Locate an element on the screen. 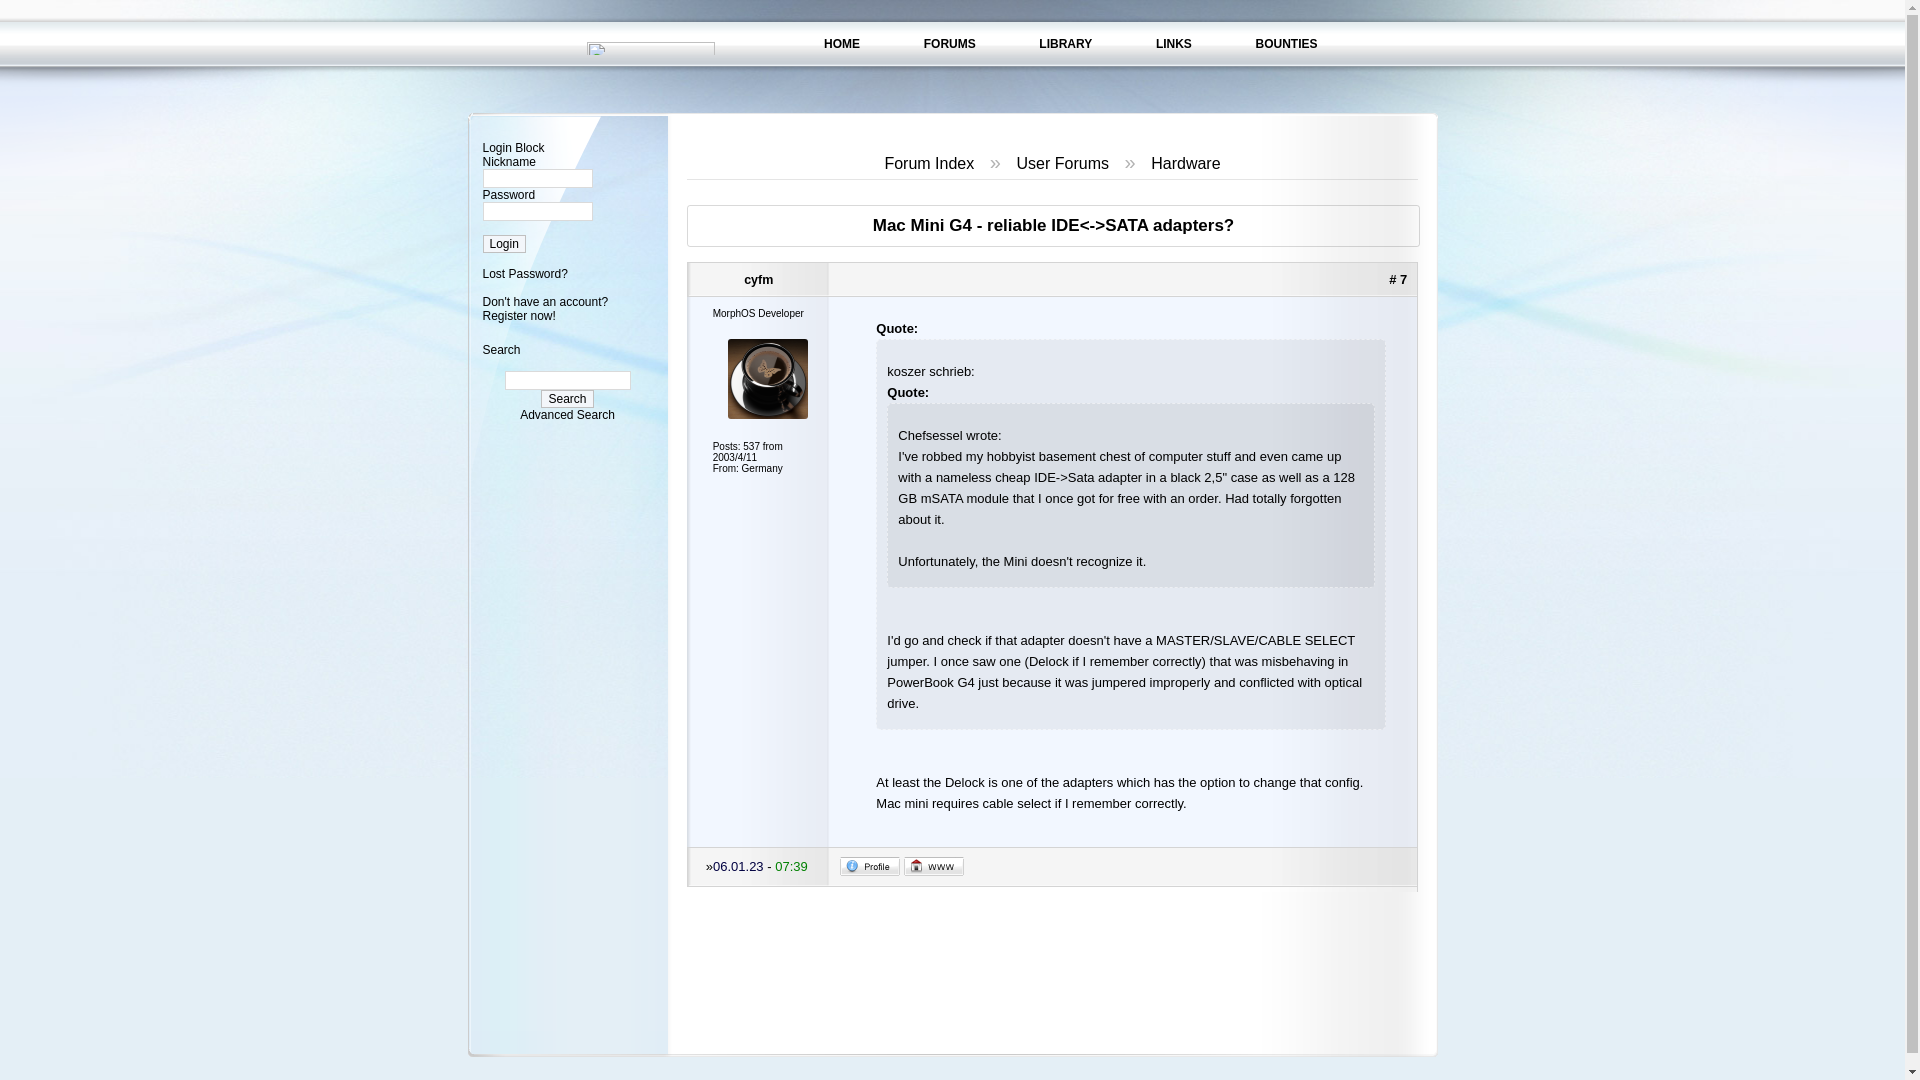 Image resolution: width=1920 pixels, height=1080 pixels. Search is located at coordinates (567, 398).